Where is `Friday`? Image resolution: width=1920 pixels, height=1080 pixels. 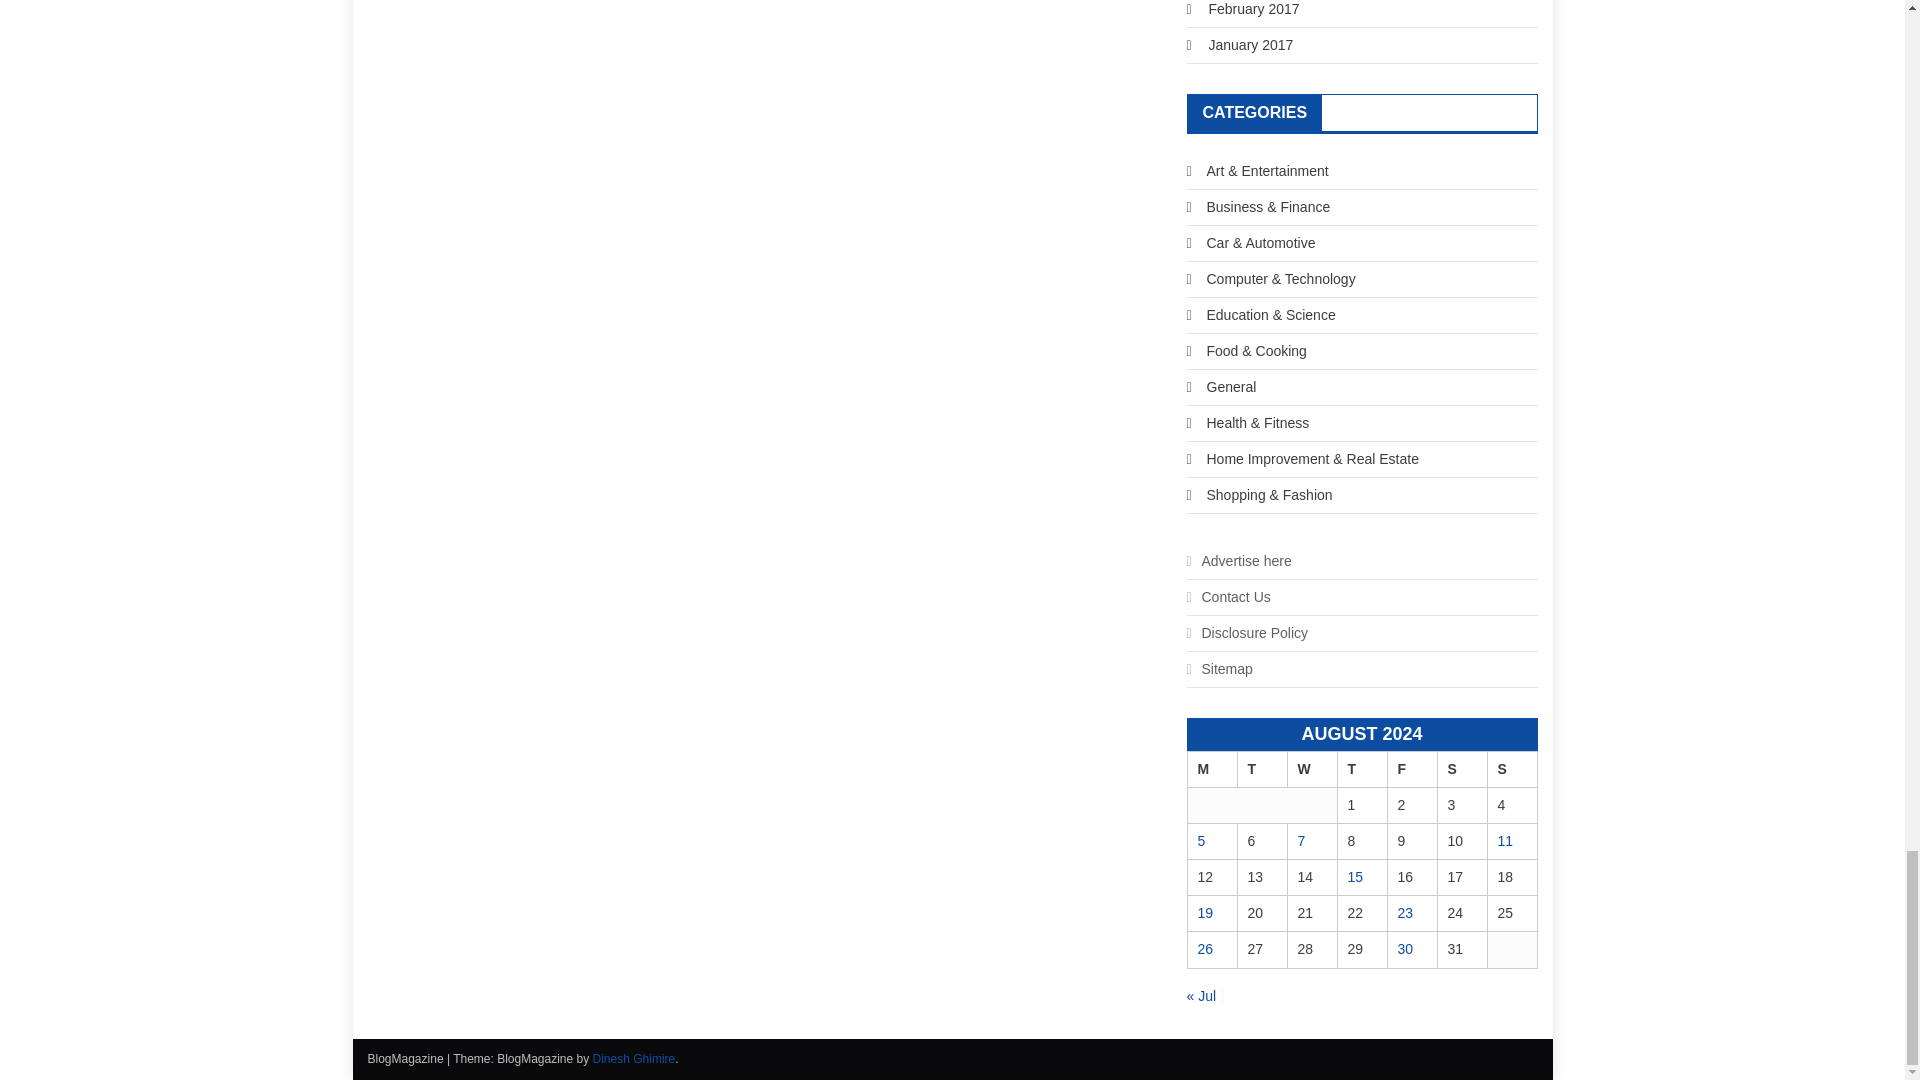
Friday is located at coordinates (1411, 768).